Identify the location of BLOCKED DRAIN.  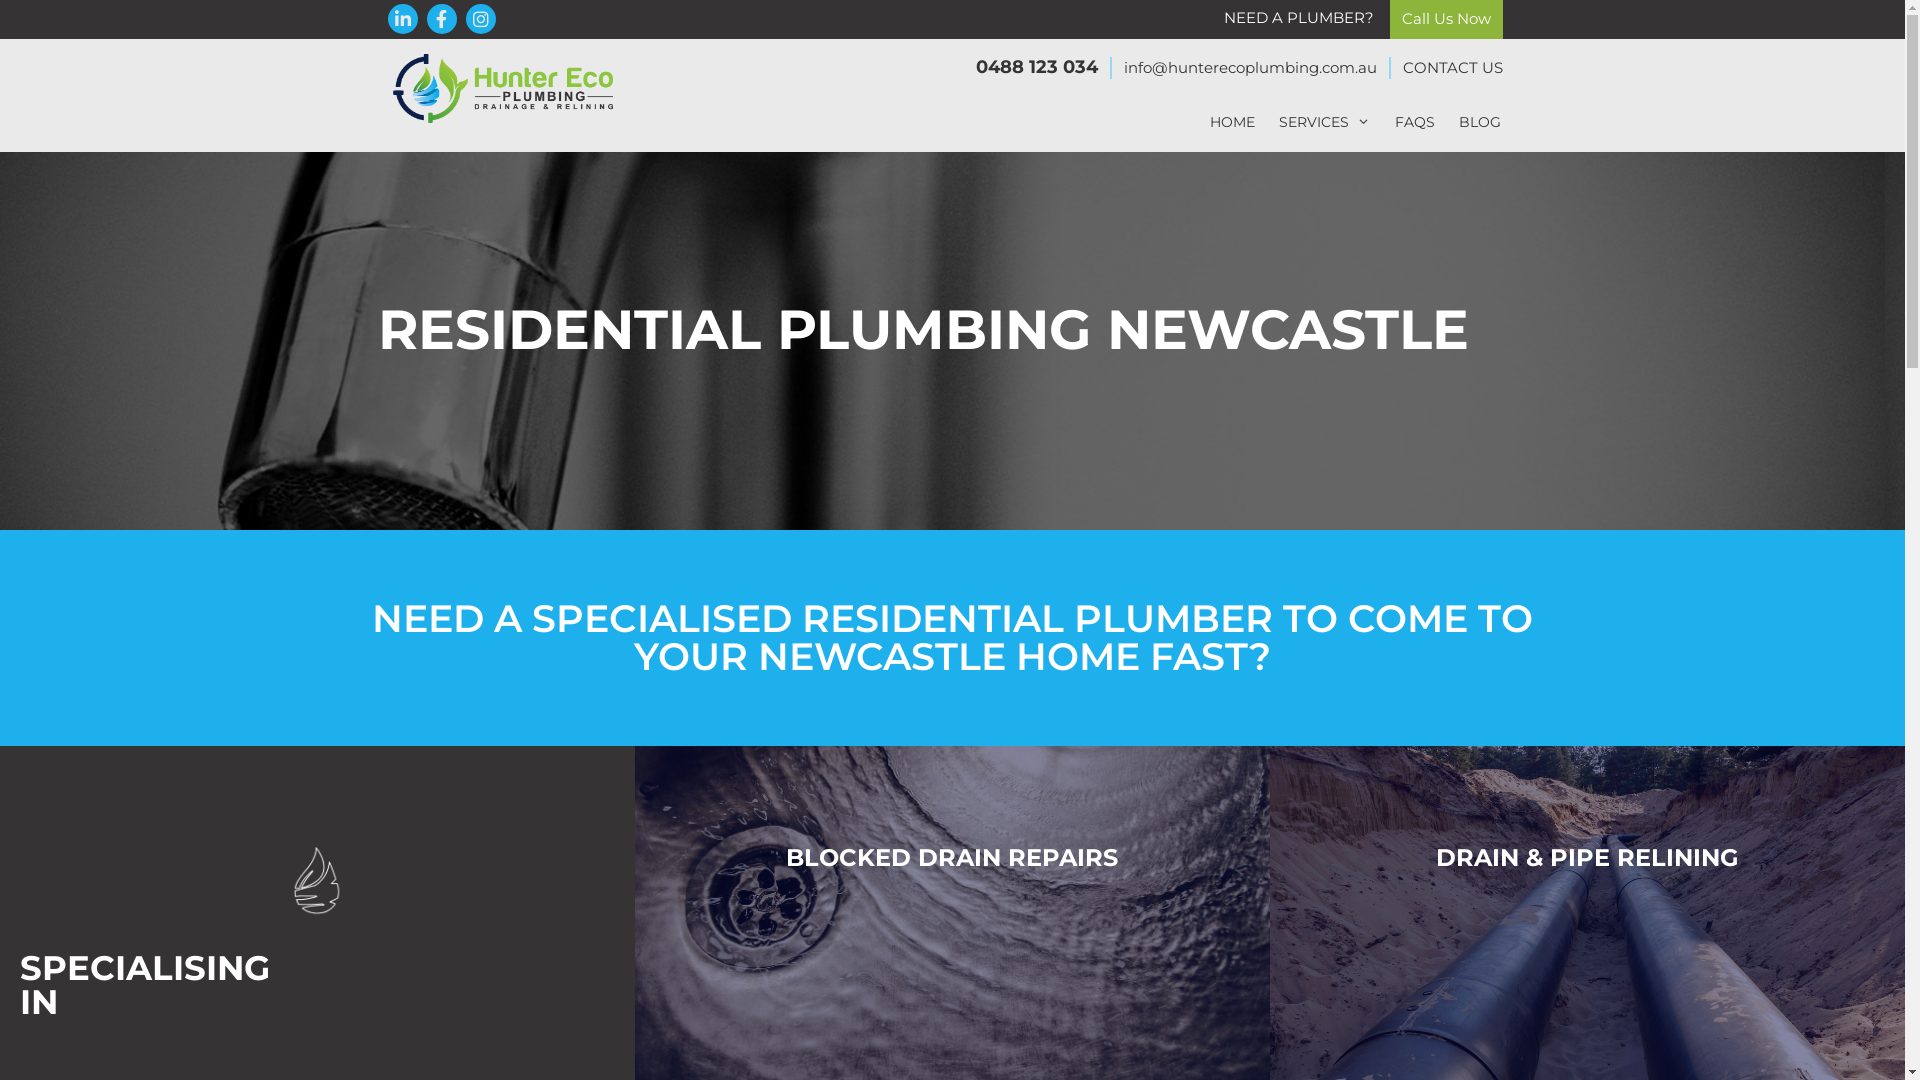
(894, 856).